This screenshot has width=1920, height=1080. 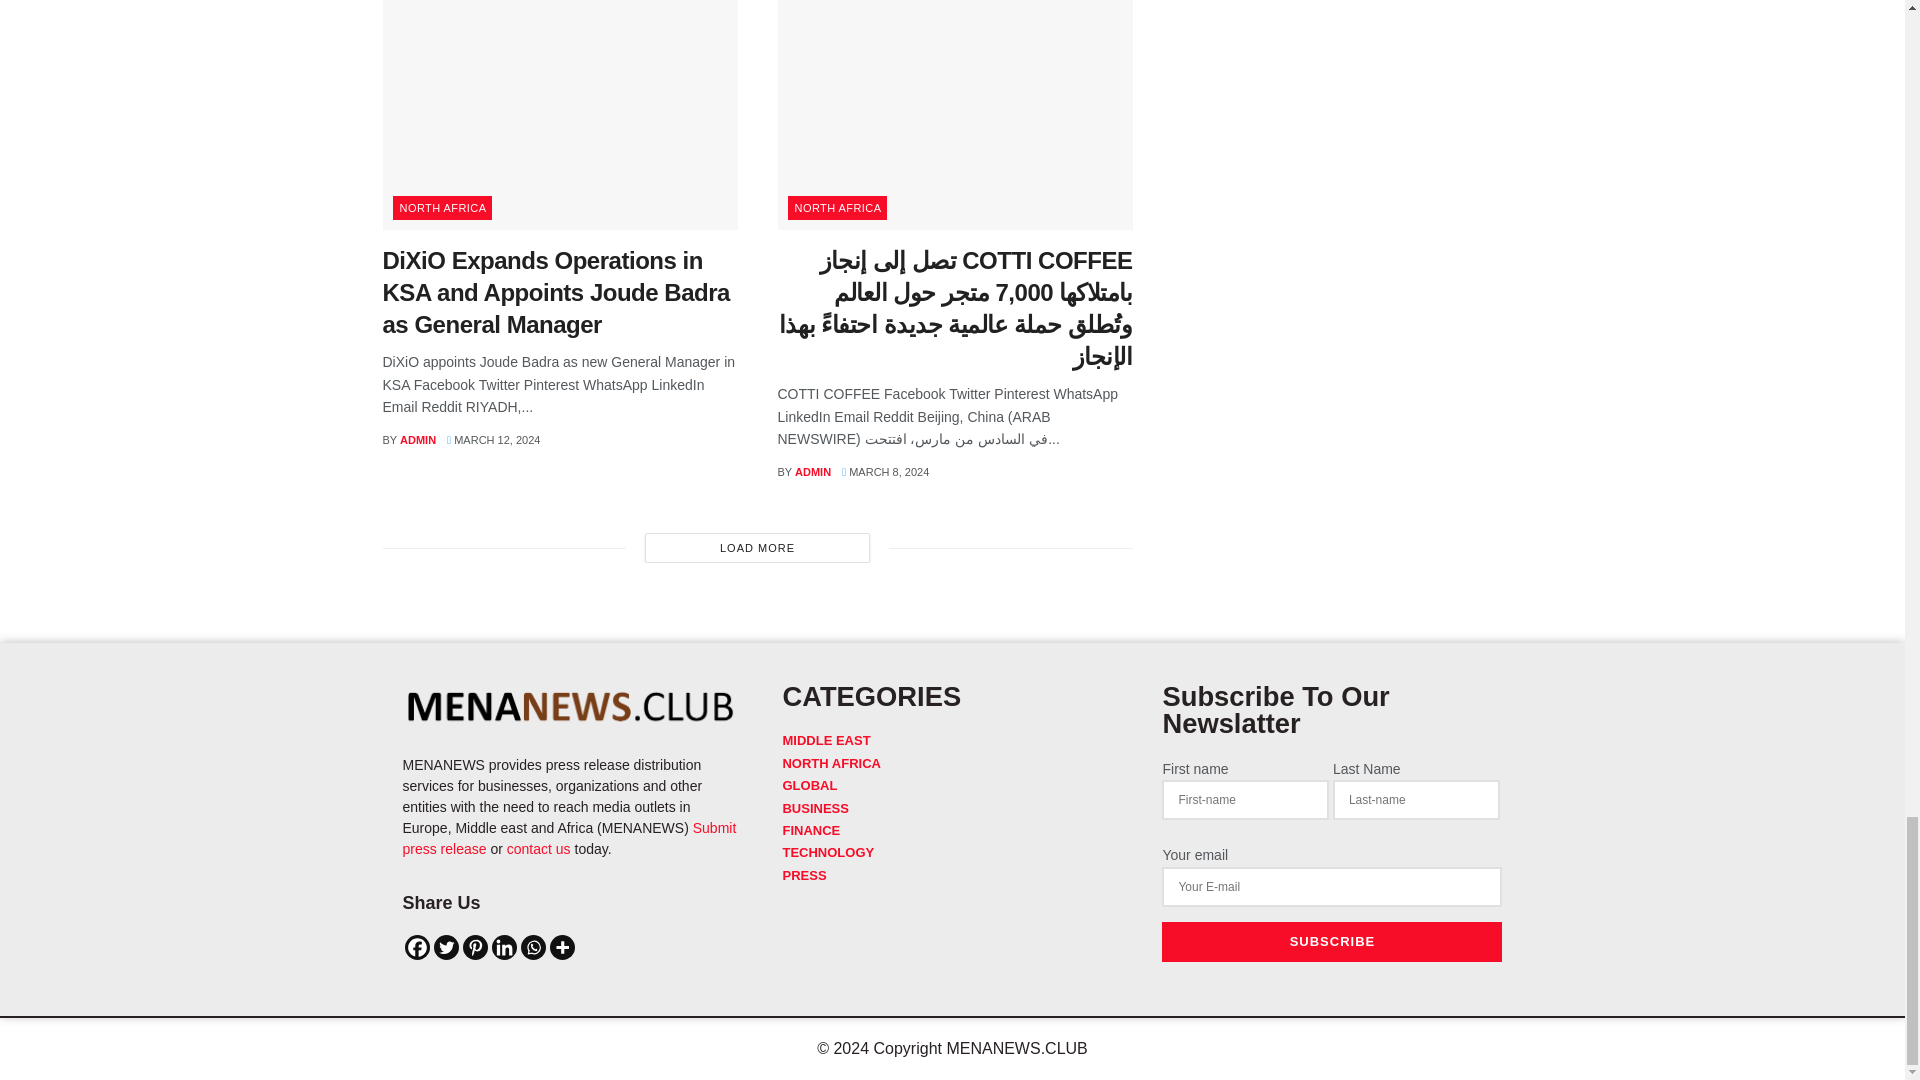 I want to click on Twitter, so click(x=446, y=948).